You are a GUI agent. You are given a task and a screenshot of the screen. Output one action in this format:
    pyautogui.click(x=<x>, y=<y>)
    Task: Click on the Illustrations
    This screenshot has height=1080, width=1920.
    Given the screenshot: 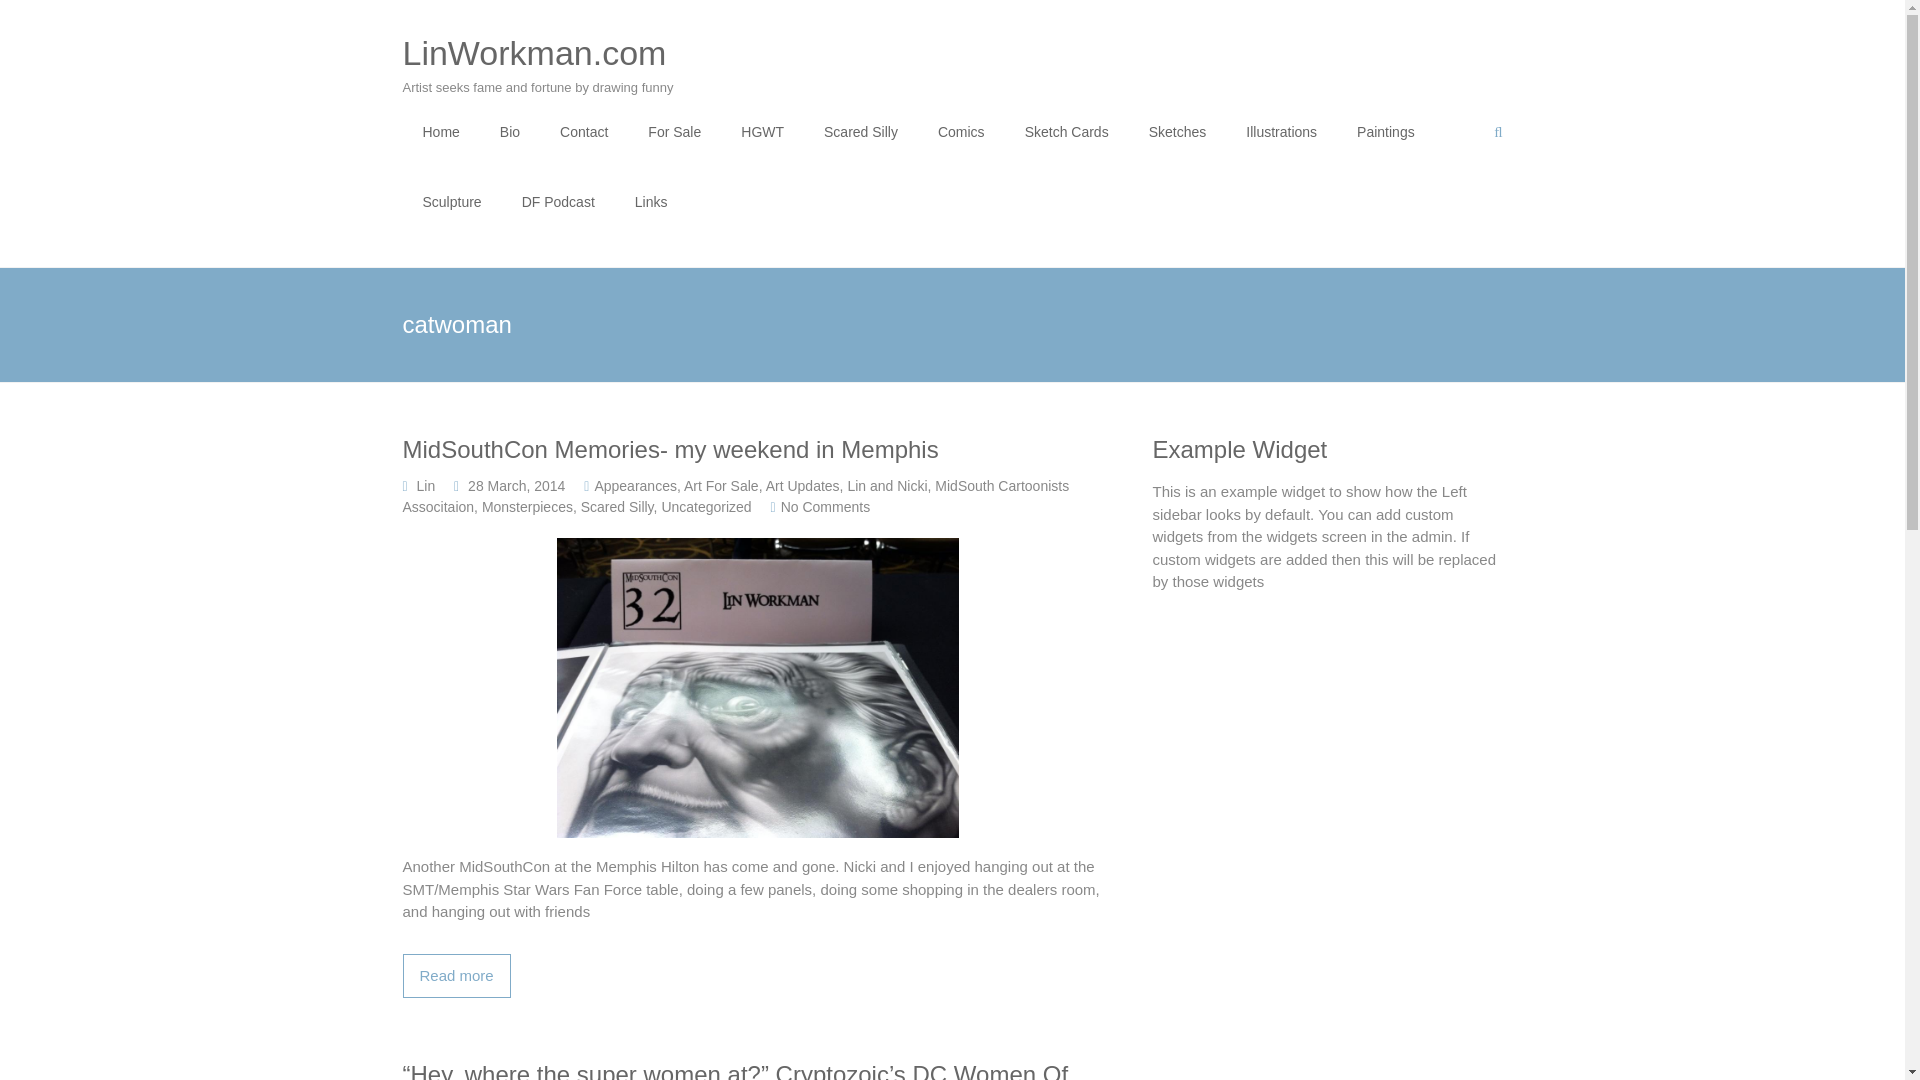 What is the action you would take?
    pyautogui.click(x=1282, y=132)
    